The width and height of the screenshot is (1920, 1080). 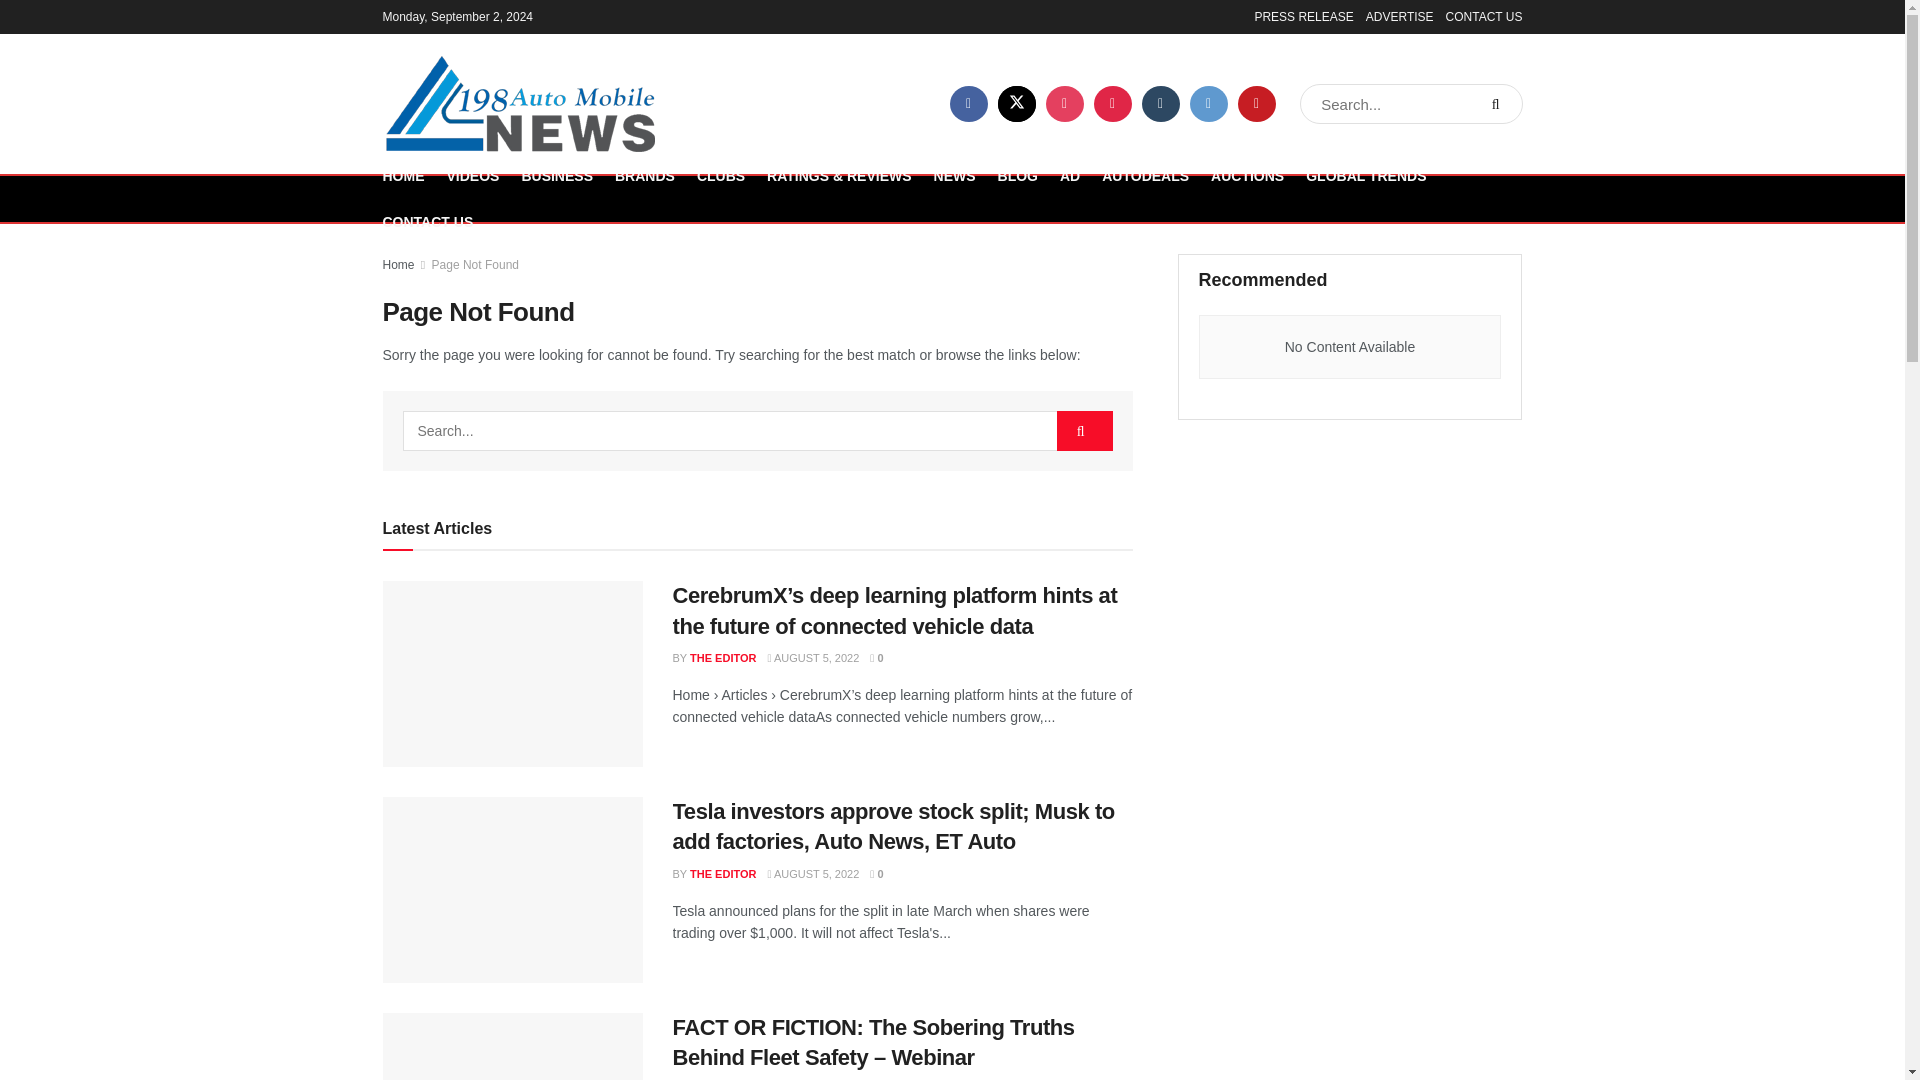 What do you see at coordinates (1400, 16) in the screenshot?
I see `ADVERTISE` at bounding box center [1400, 16].